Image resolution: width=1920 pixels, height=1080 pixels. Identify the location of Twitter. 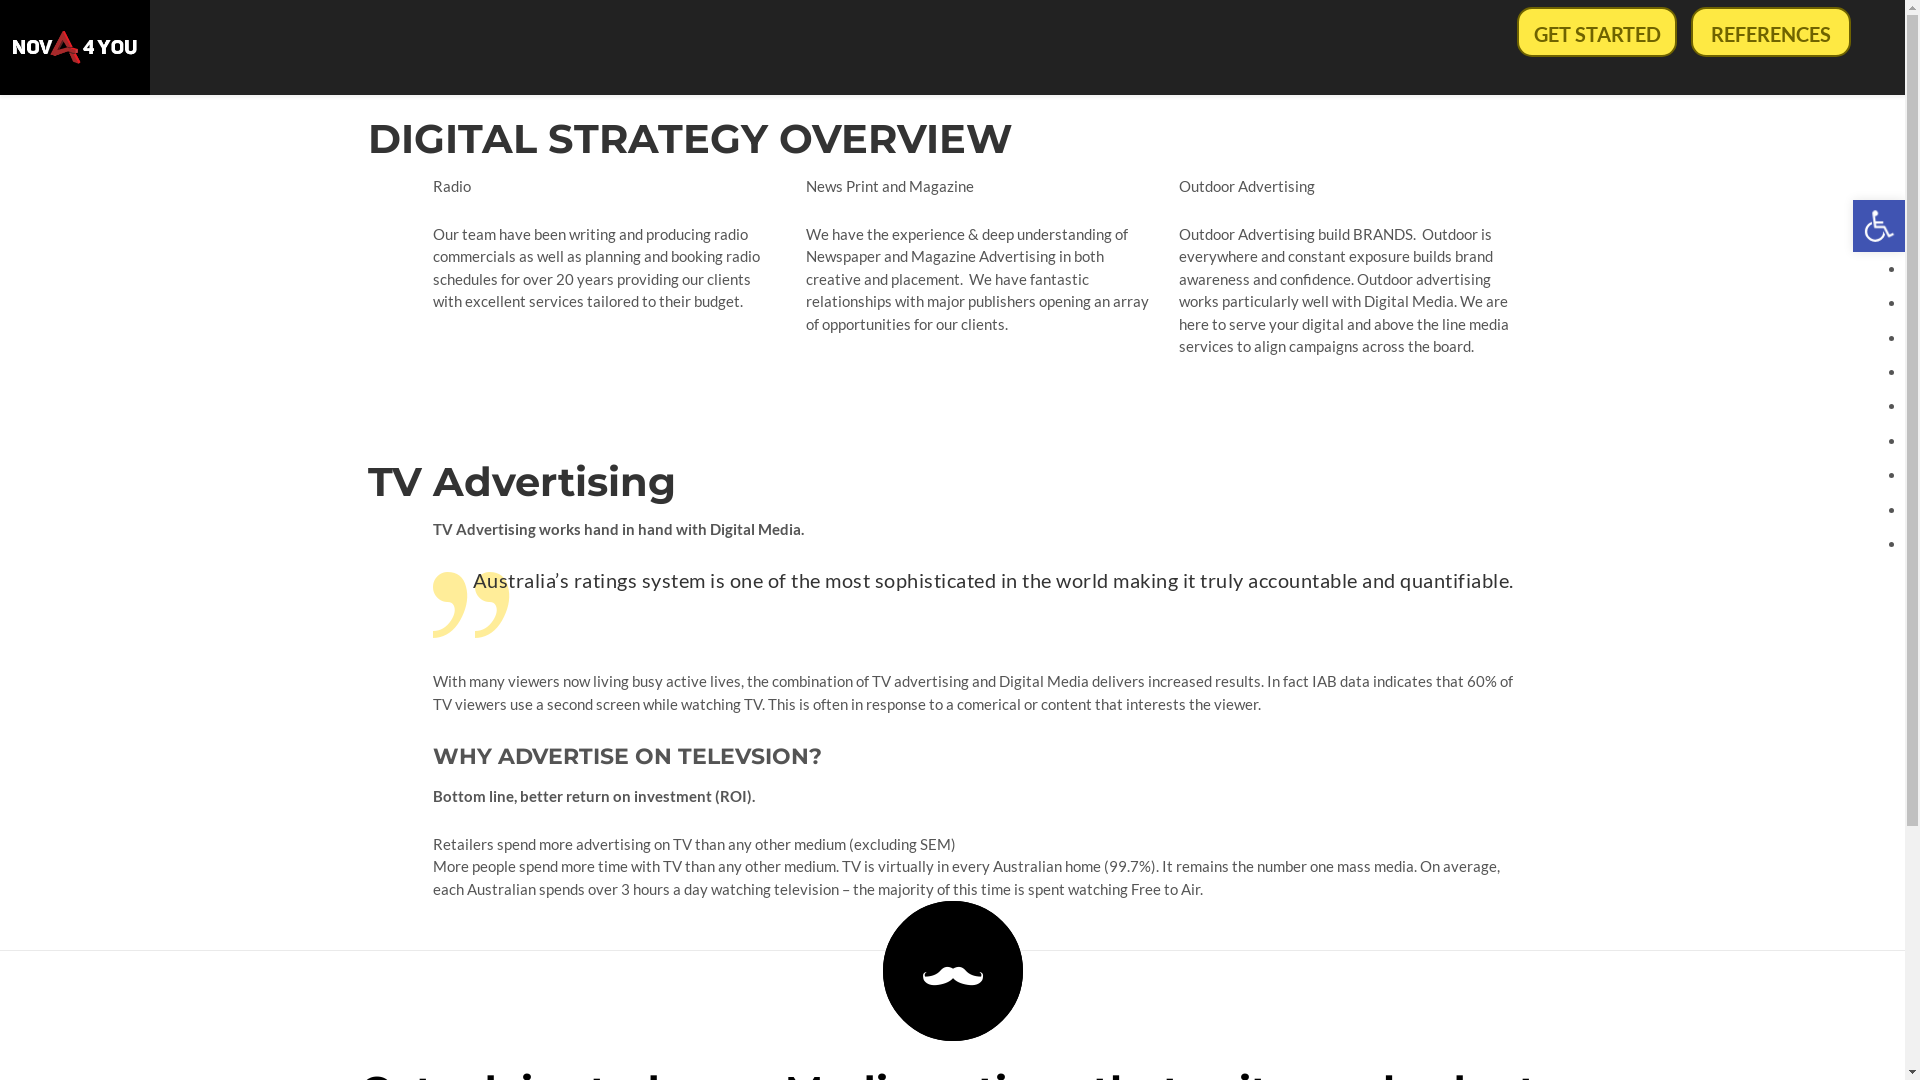
(1524, 1016).